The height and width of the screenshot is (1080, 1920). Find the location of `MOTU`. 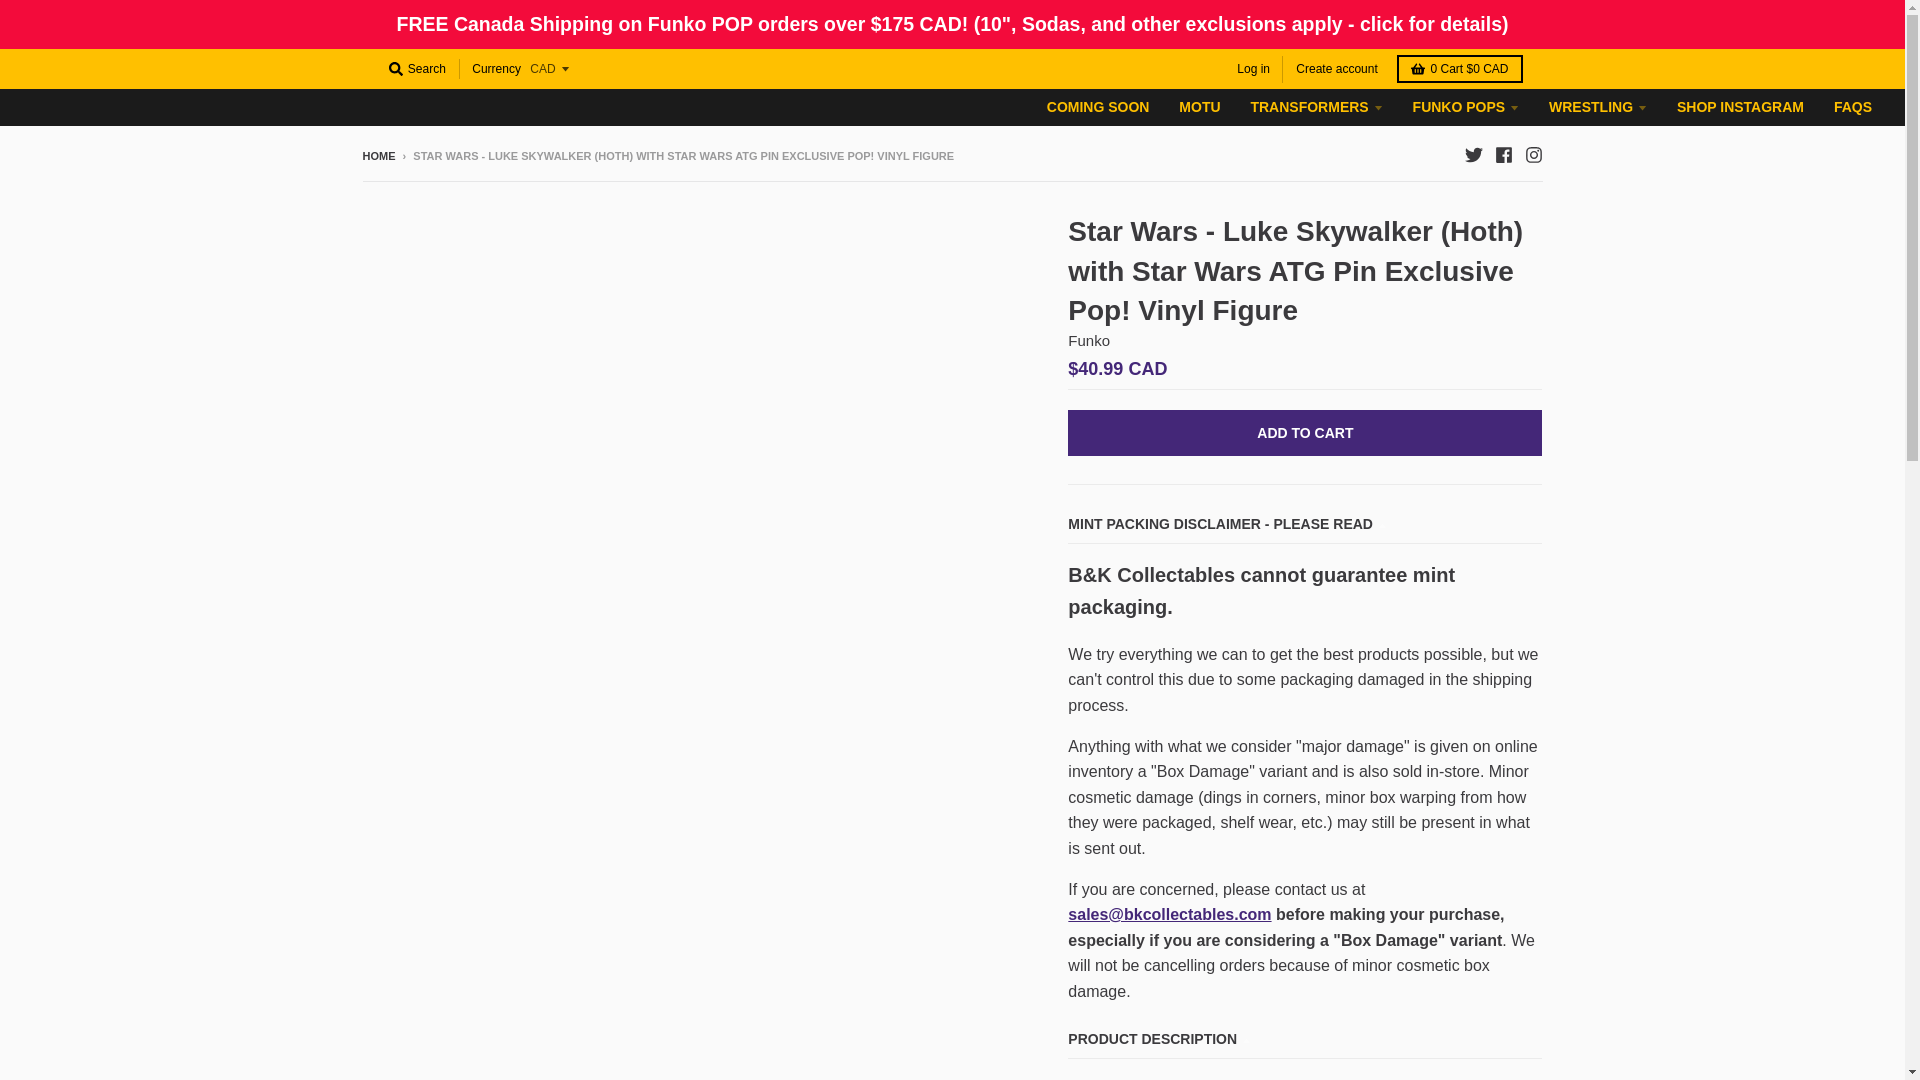

MOTU is located at coordinates (1198, 106).